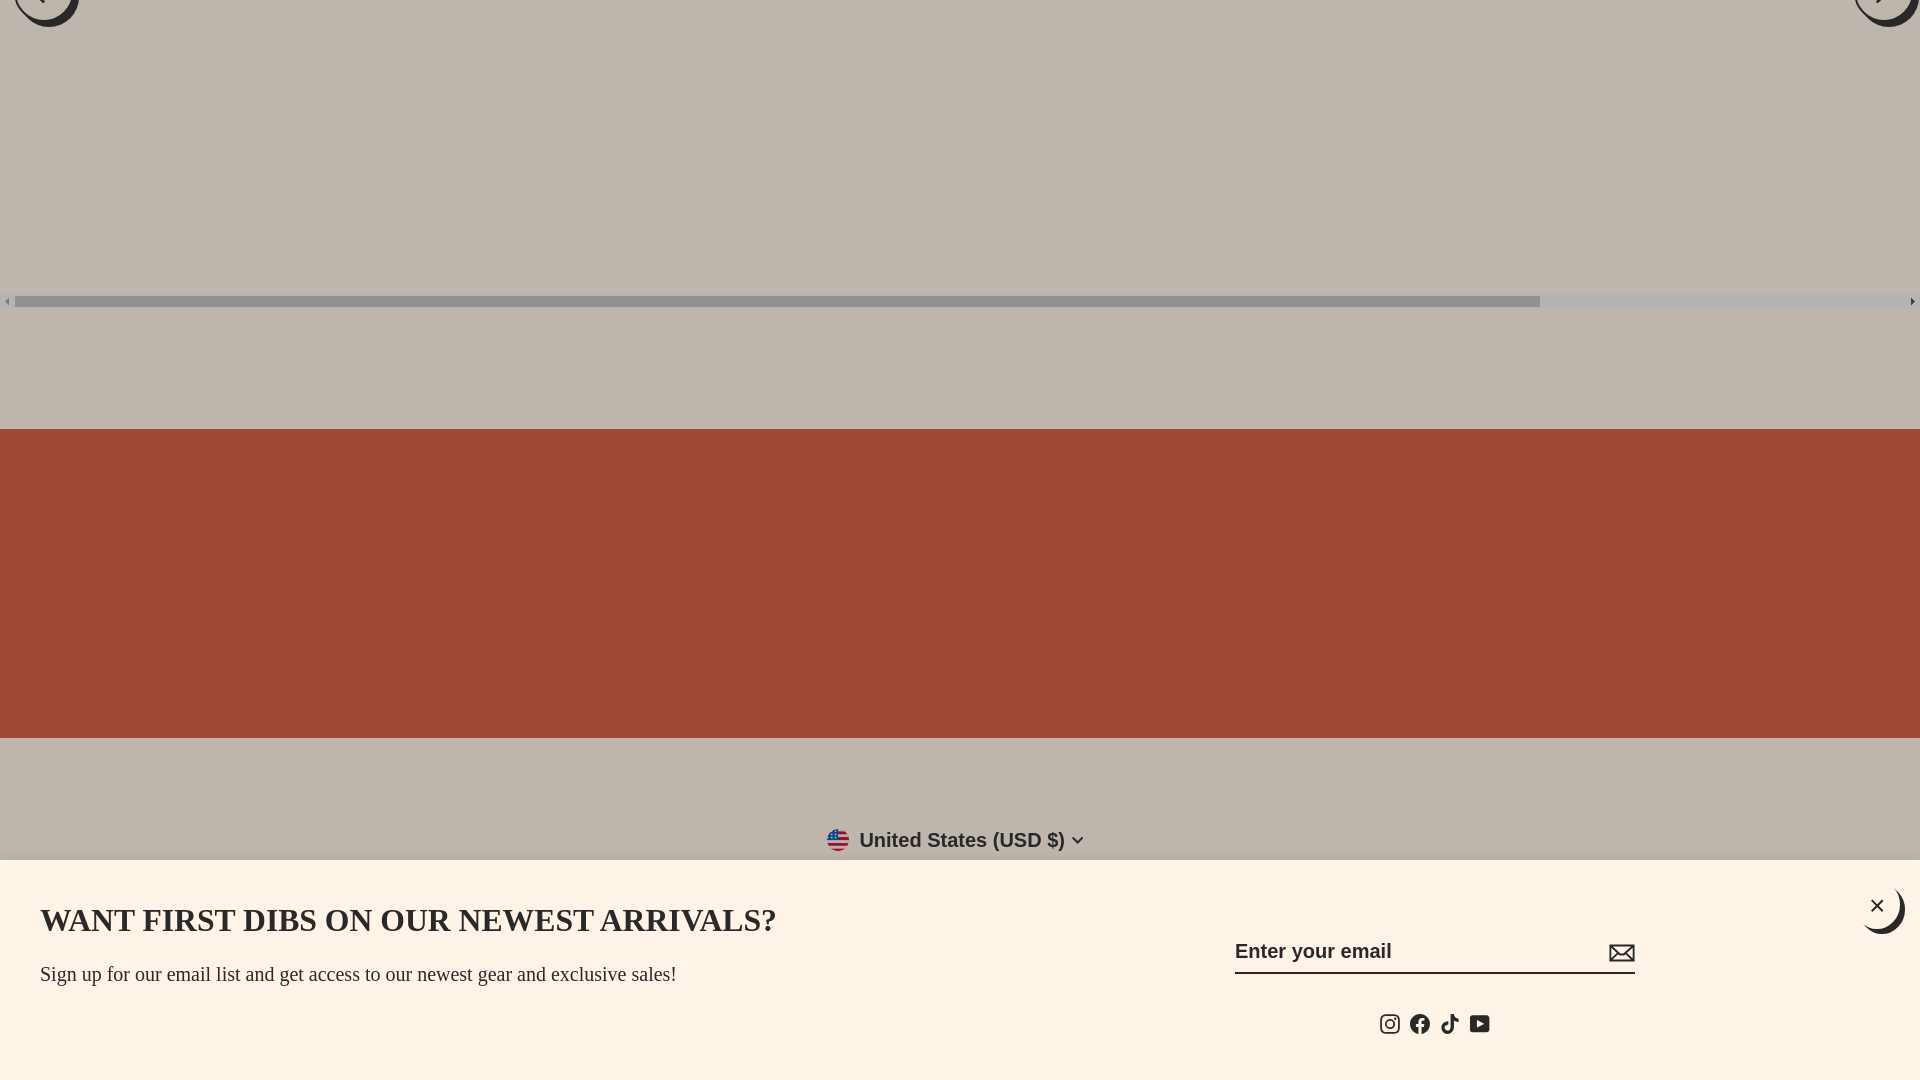 The image size is (1920, 1080). Describe the element at coordinates (868, 1028) in the screenshot. I see `Discover` at that location.